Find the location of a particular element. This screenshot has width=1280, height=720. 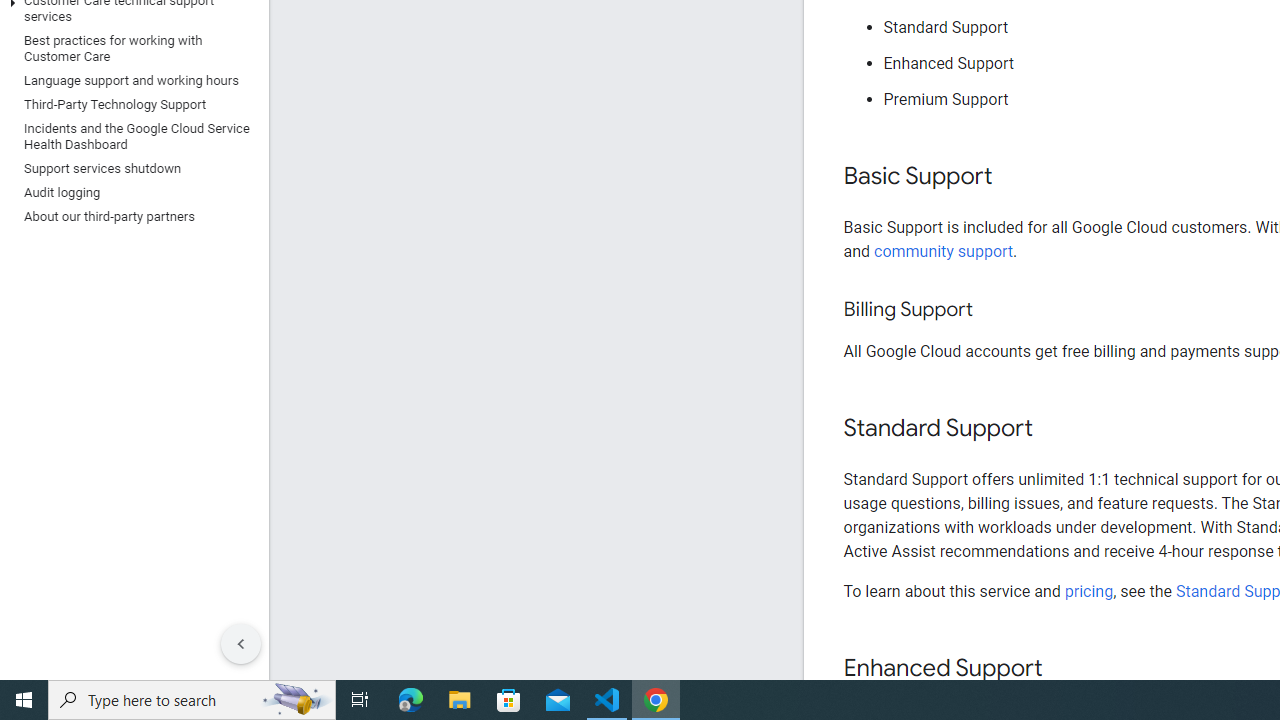

Language support and working hours is located at coordinates (130, 80).